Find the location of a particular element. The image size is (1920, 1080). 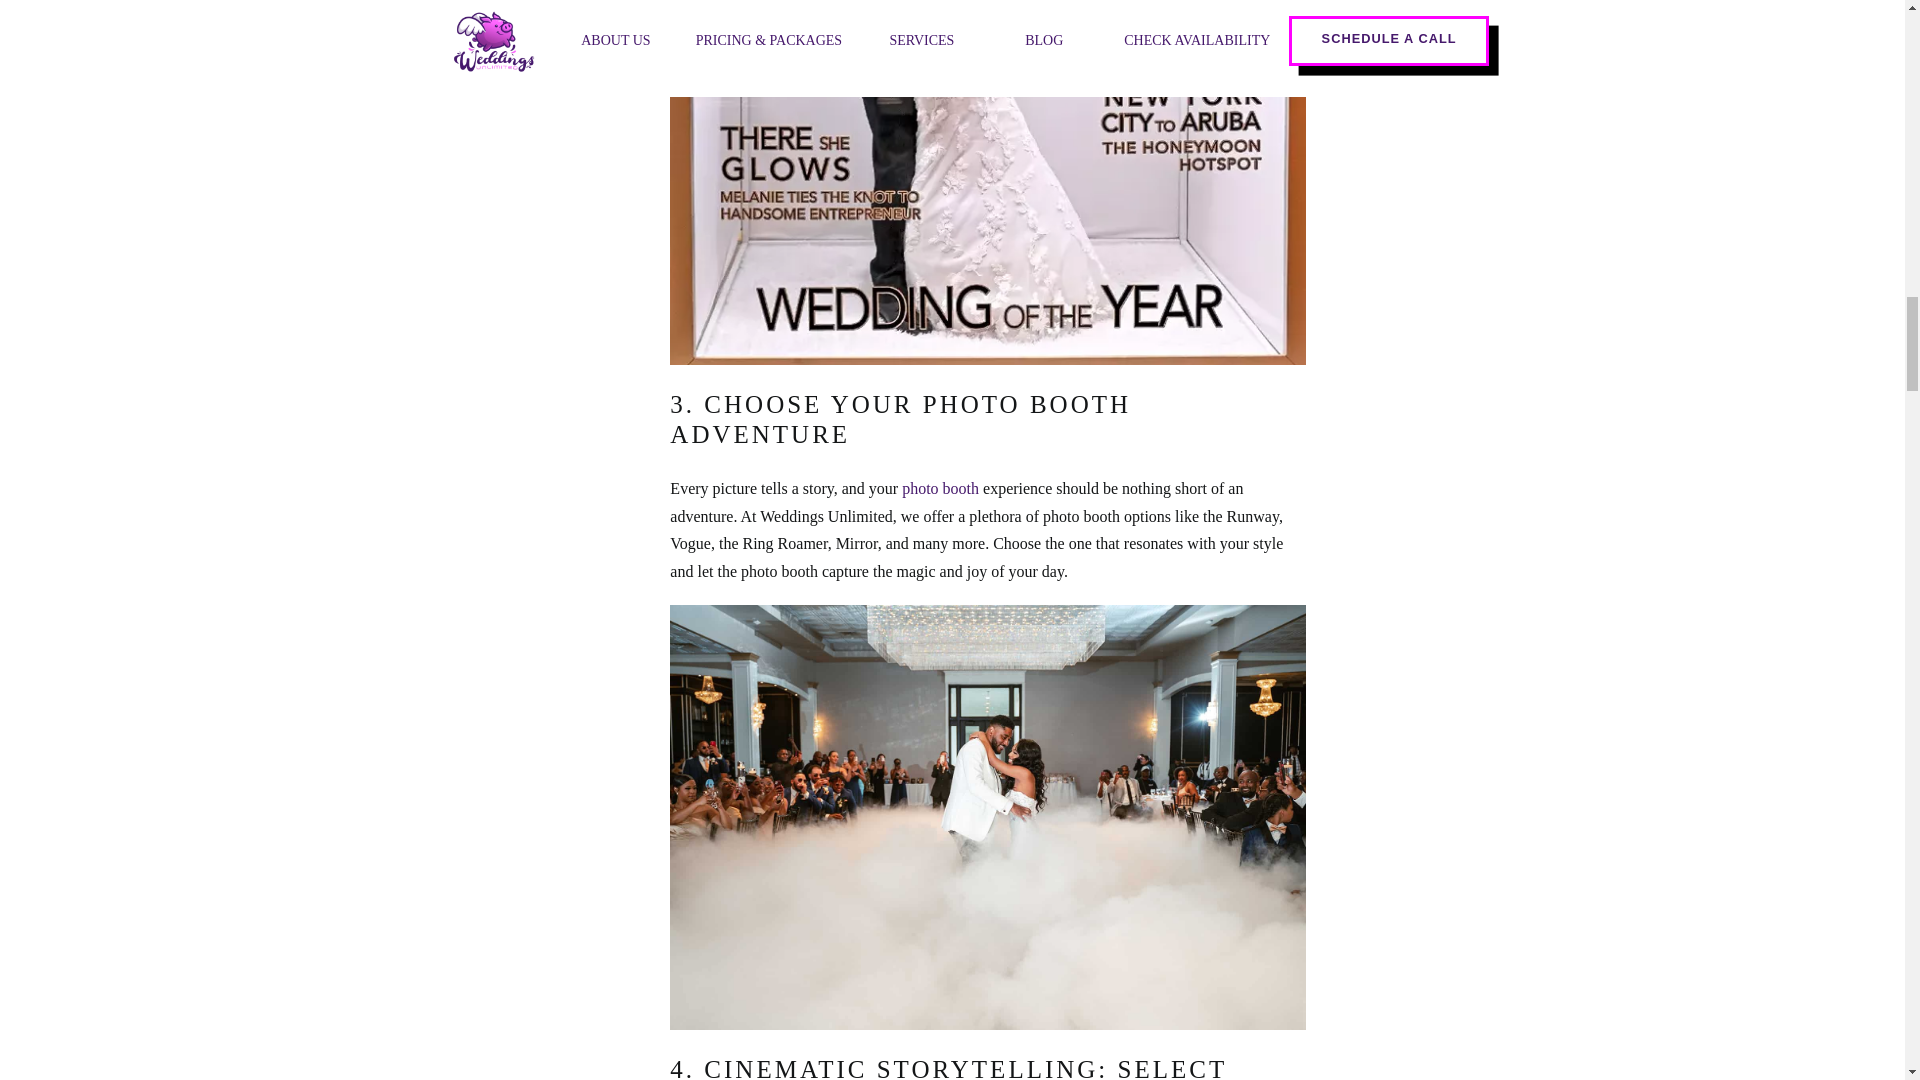

vogue magazine photo booth is located at coordinates (988, 182).